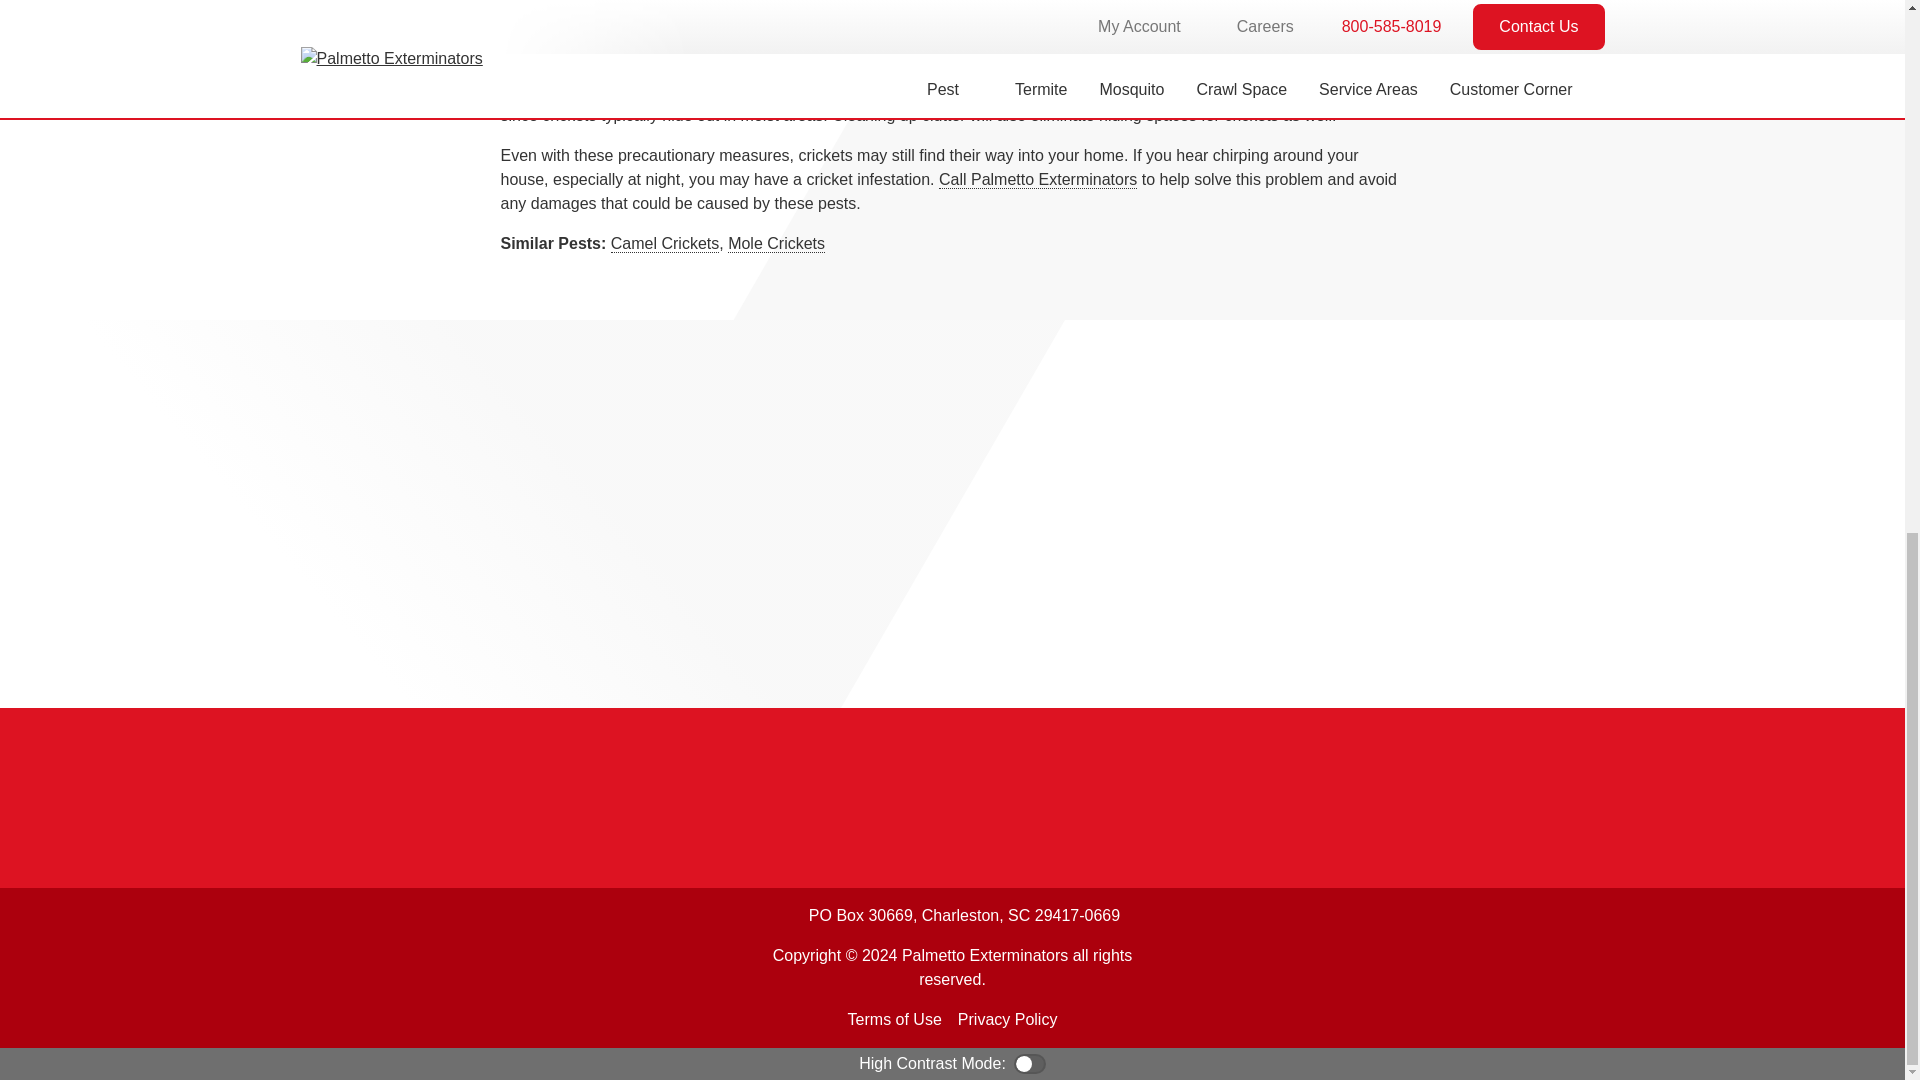  Describe the element at coordinates (952, 916) in the screenshot. I see `PO Box 30669, Charleston, SC 29417-0669` at that location.